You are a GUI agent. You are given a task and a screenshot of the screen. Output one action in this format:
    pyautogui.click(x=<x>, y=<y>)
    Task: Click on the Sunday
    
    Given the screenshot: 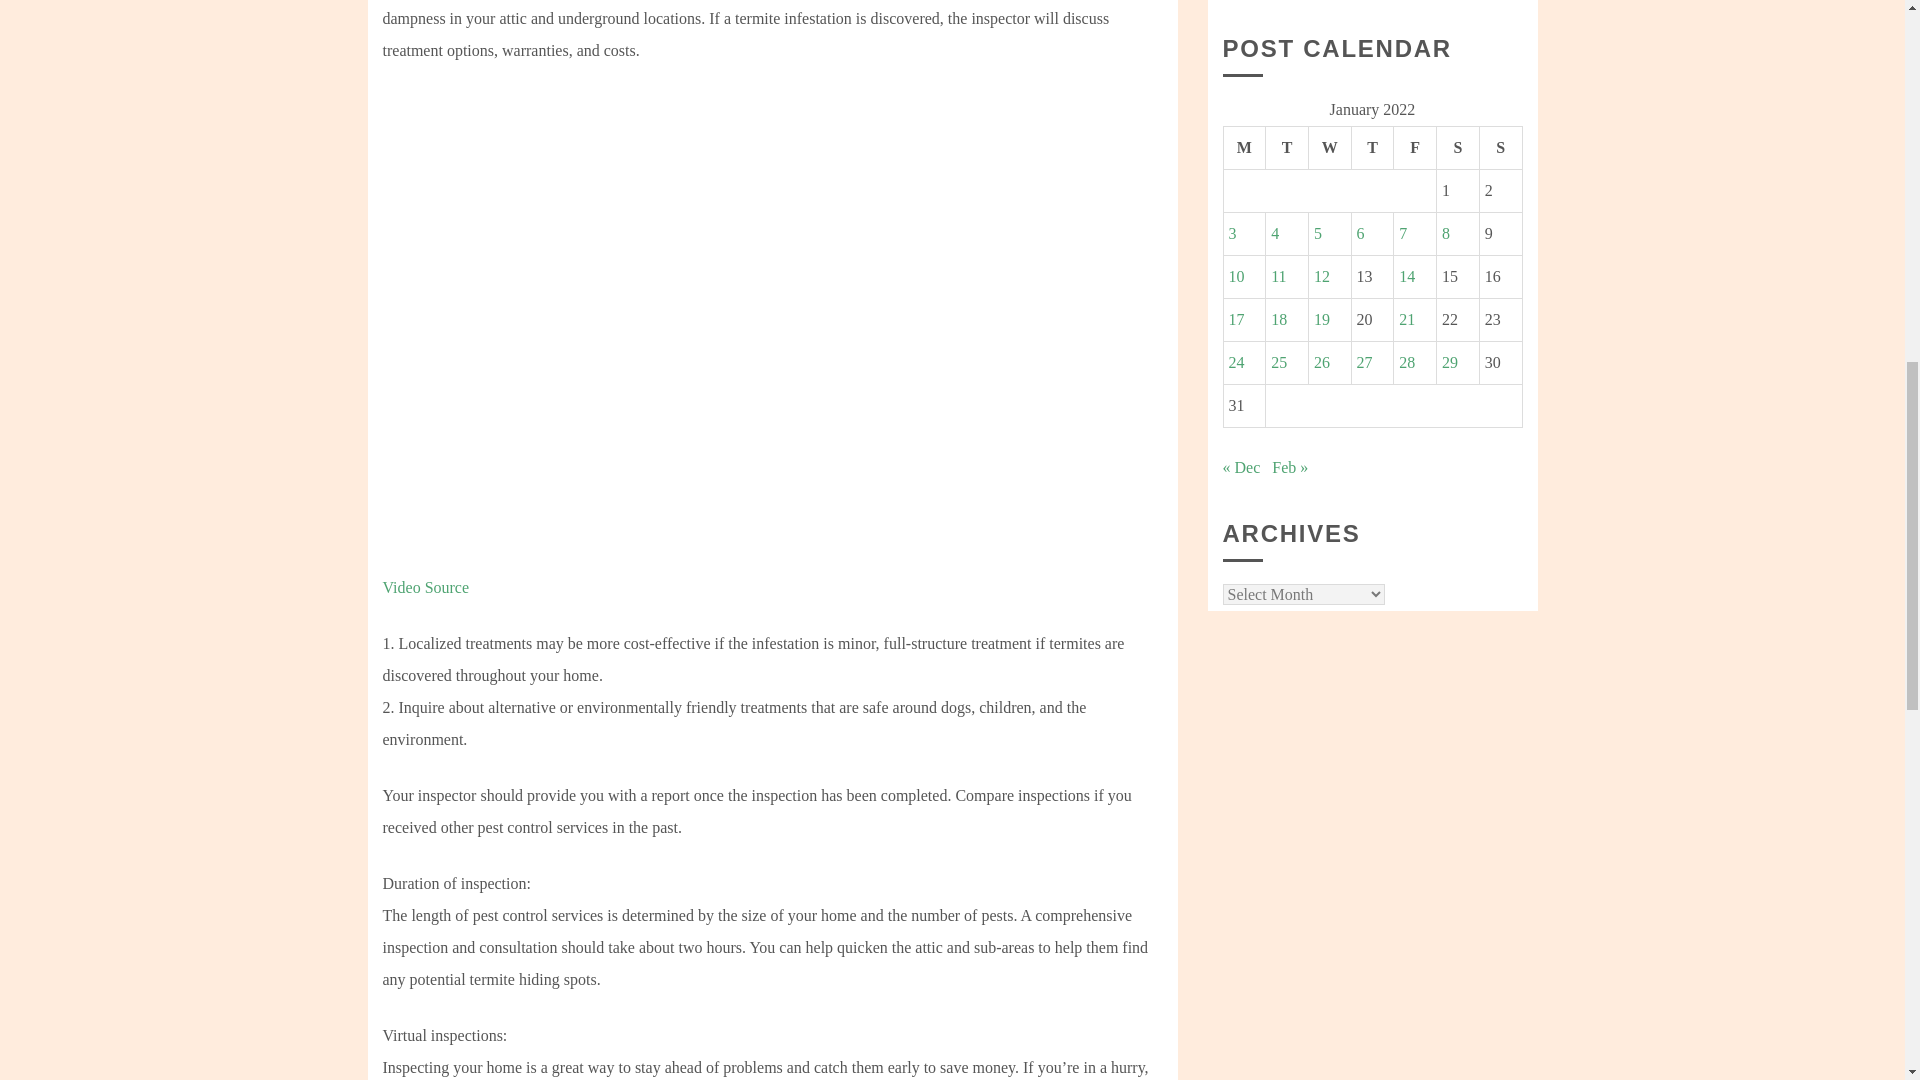 What is the action you would take?
    pyautogui.click(x=1500, y=147)
    